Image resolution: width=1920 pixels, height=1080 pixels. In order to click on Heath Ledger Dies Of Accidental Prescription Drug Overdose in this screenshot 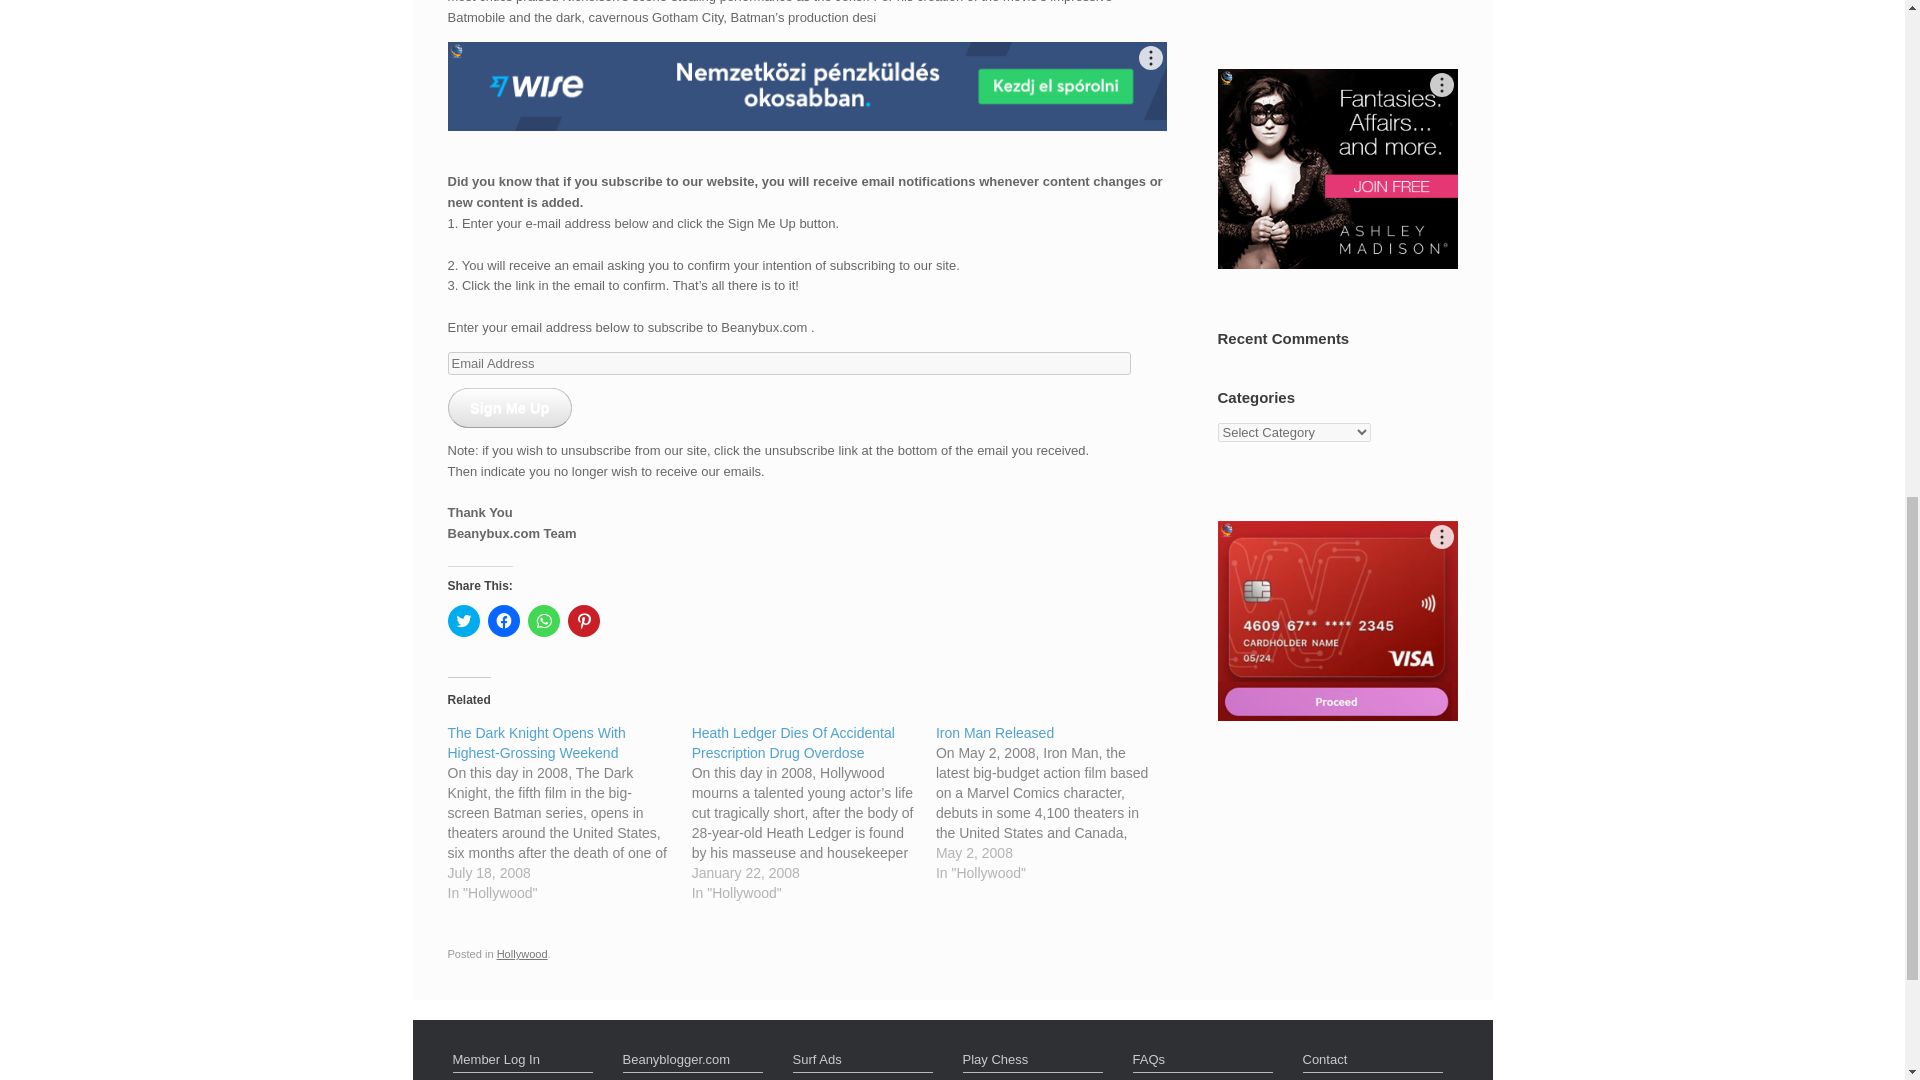, I will do `click(792, 742)`.